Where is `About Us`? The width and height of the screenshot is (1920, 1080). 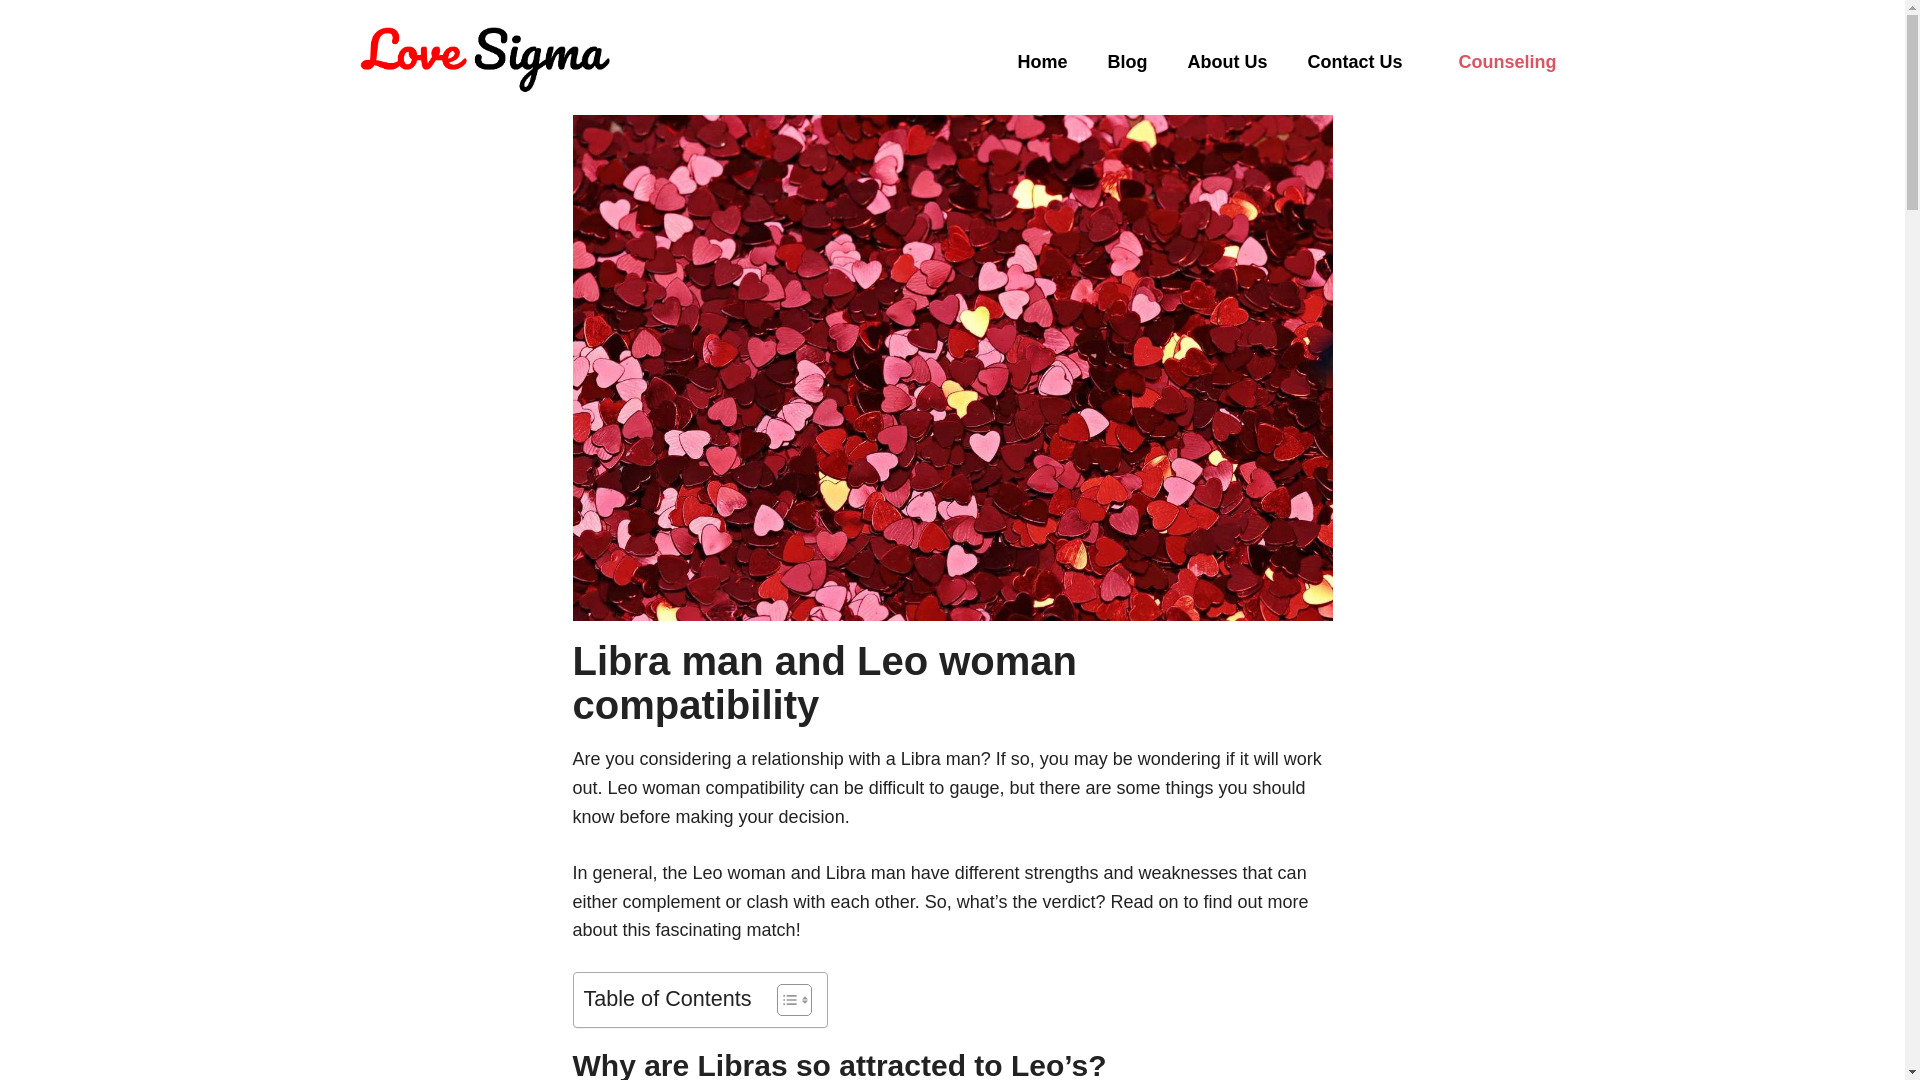 About Us is located at coordinates (1226, 62).